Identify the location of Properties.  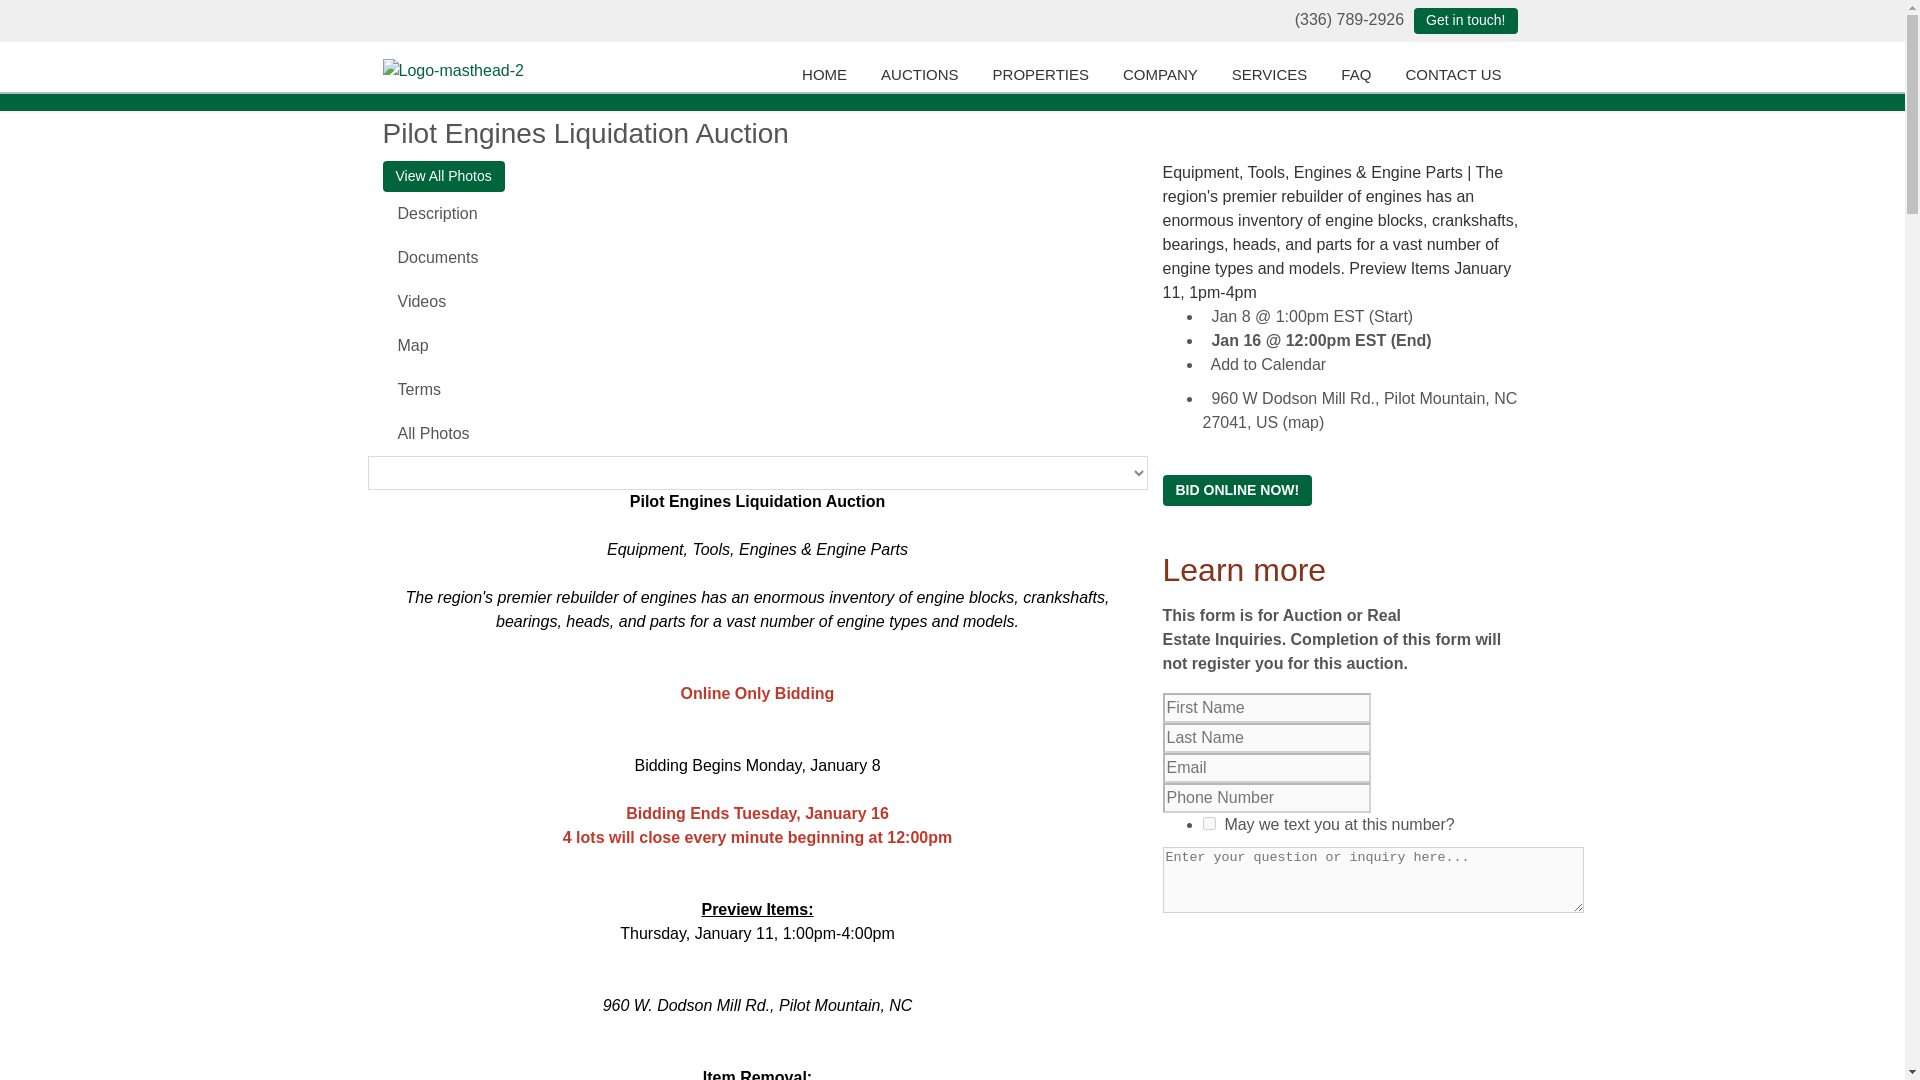
(1044, 74).